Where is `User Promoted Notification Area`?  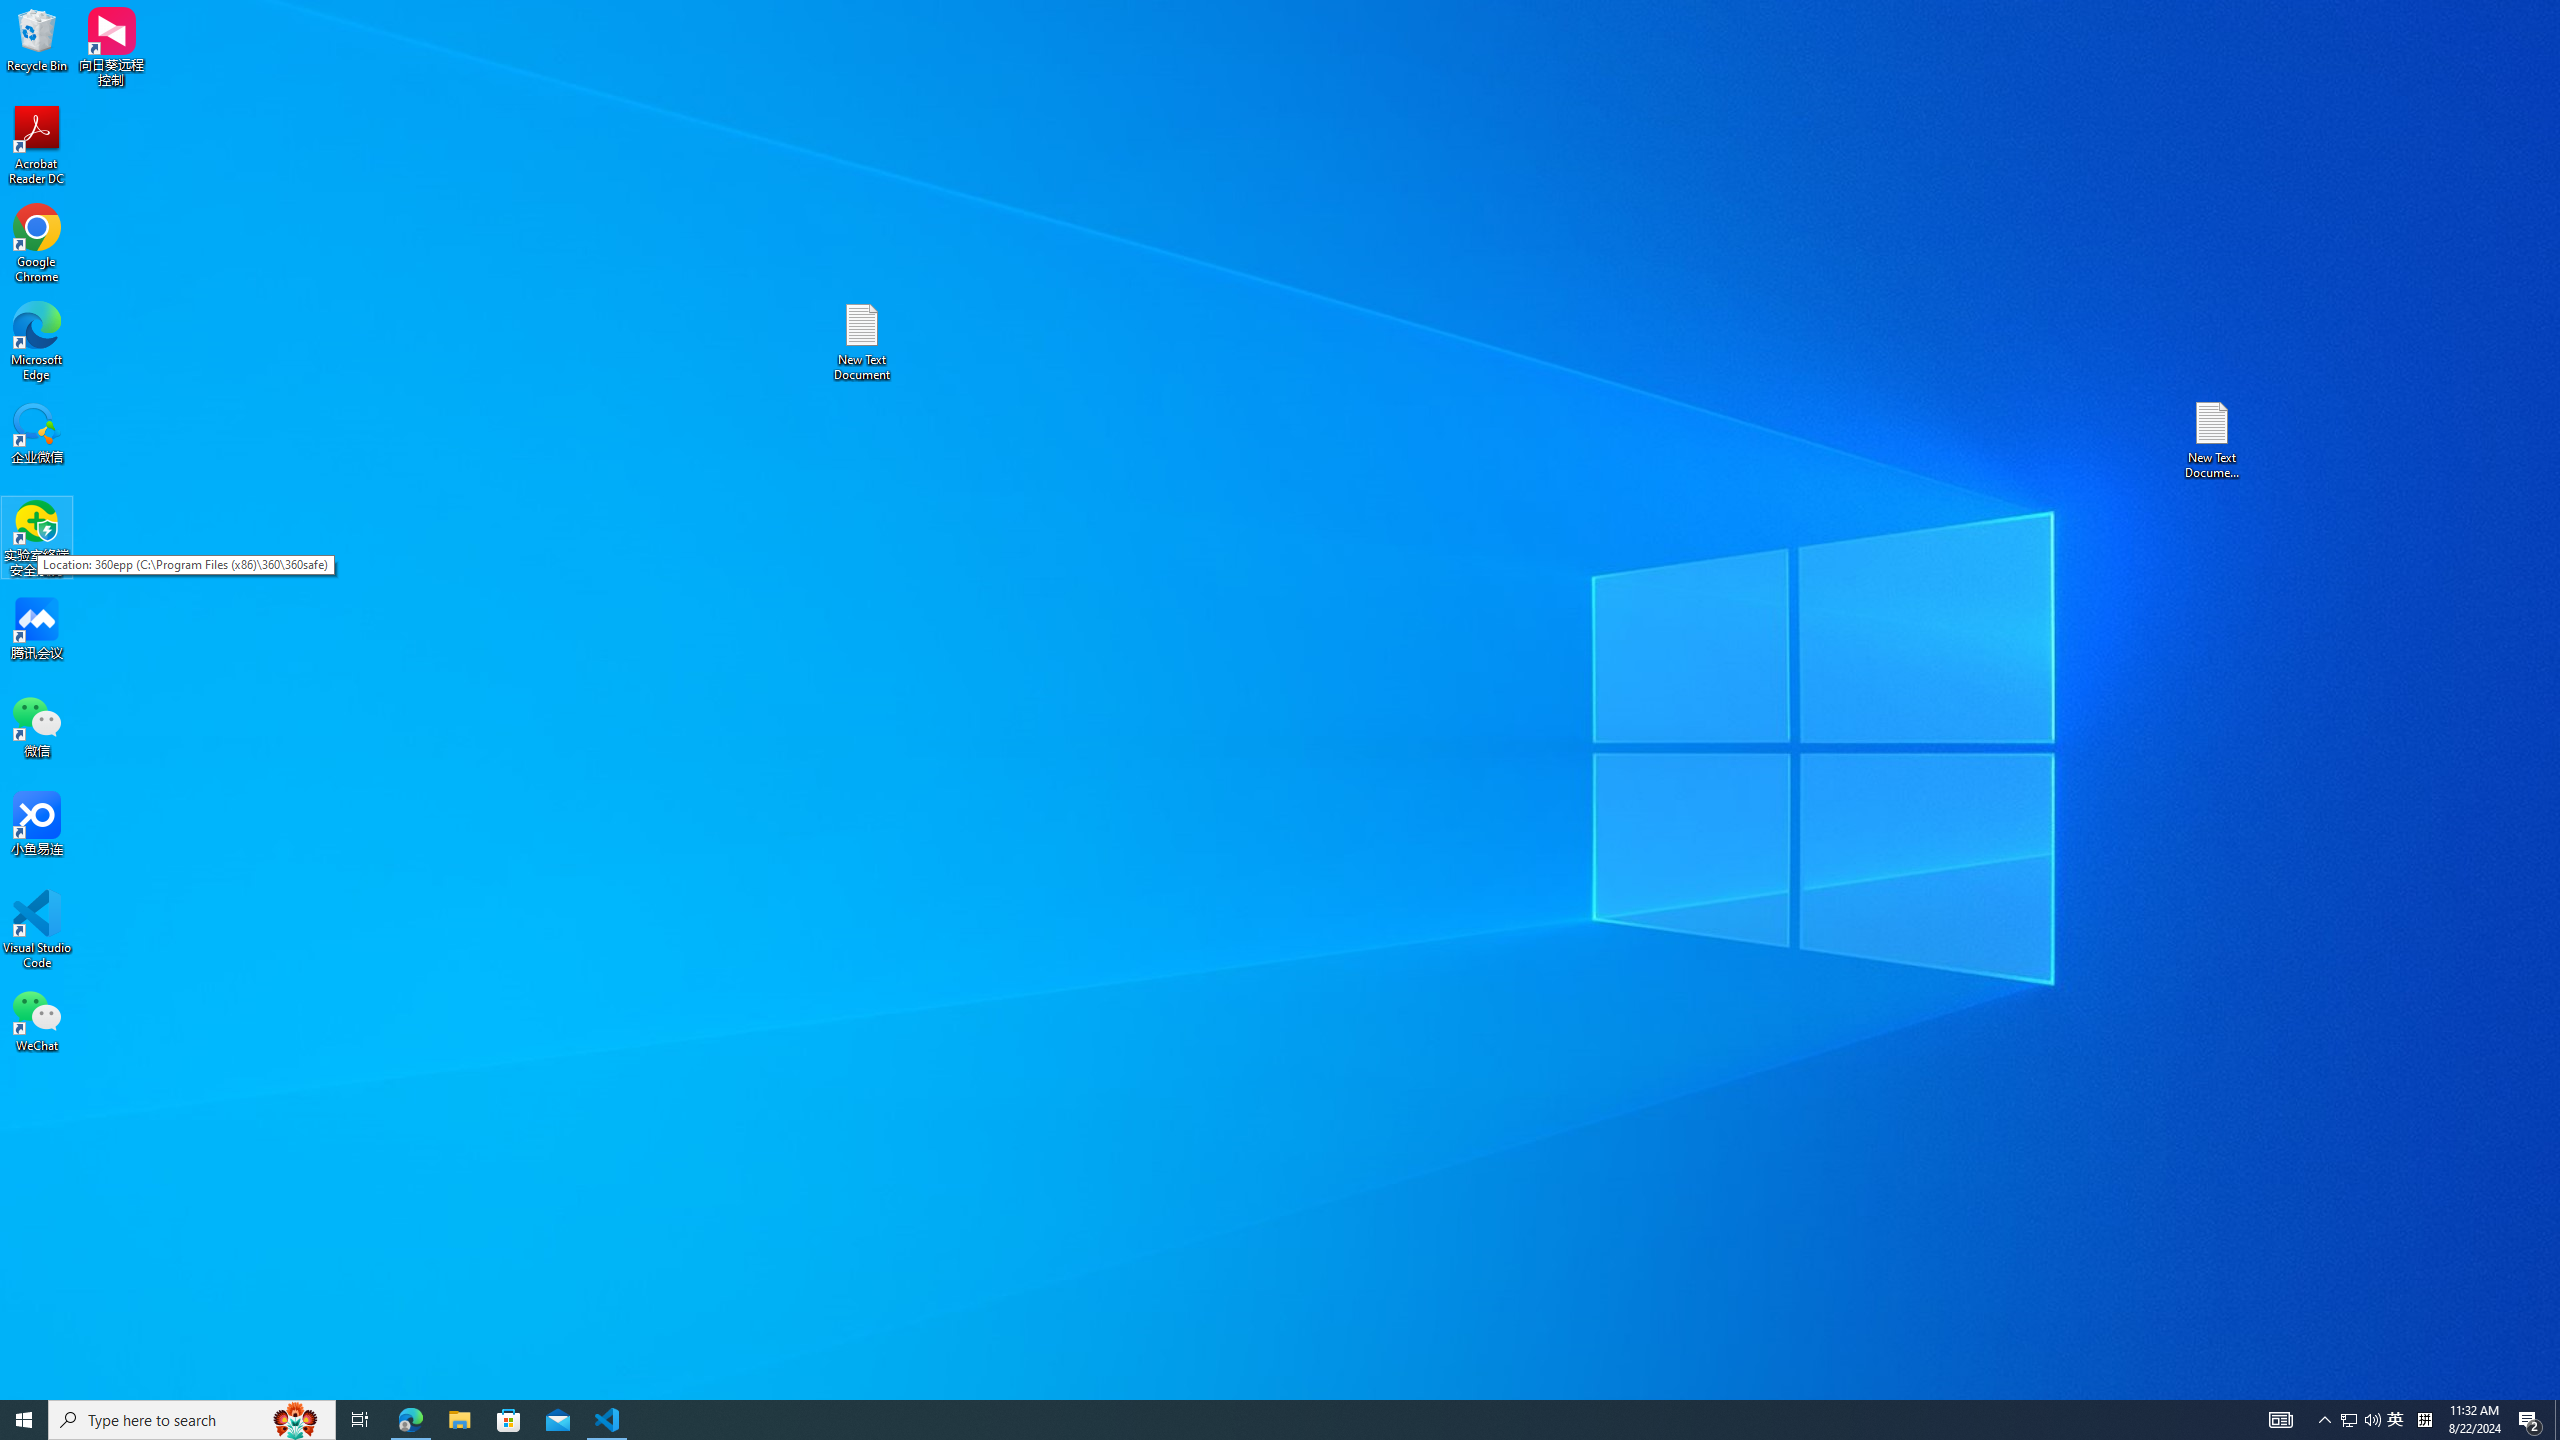
User Promoted Notification Area is located at coordinates (2361, 1420).